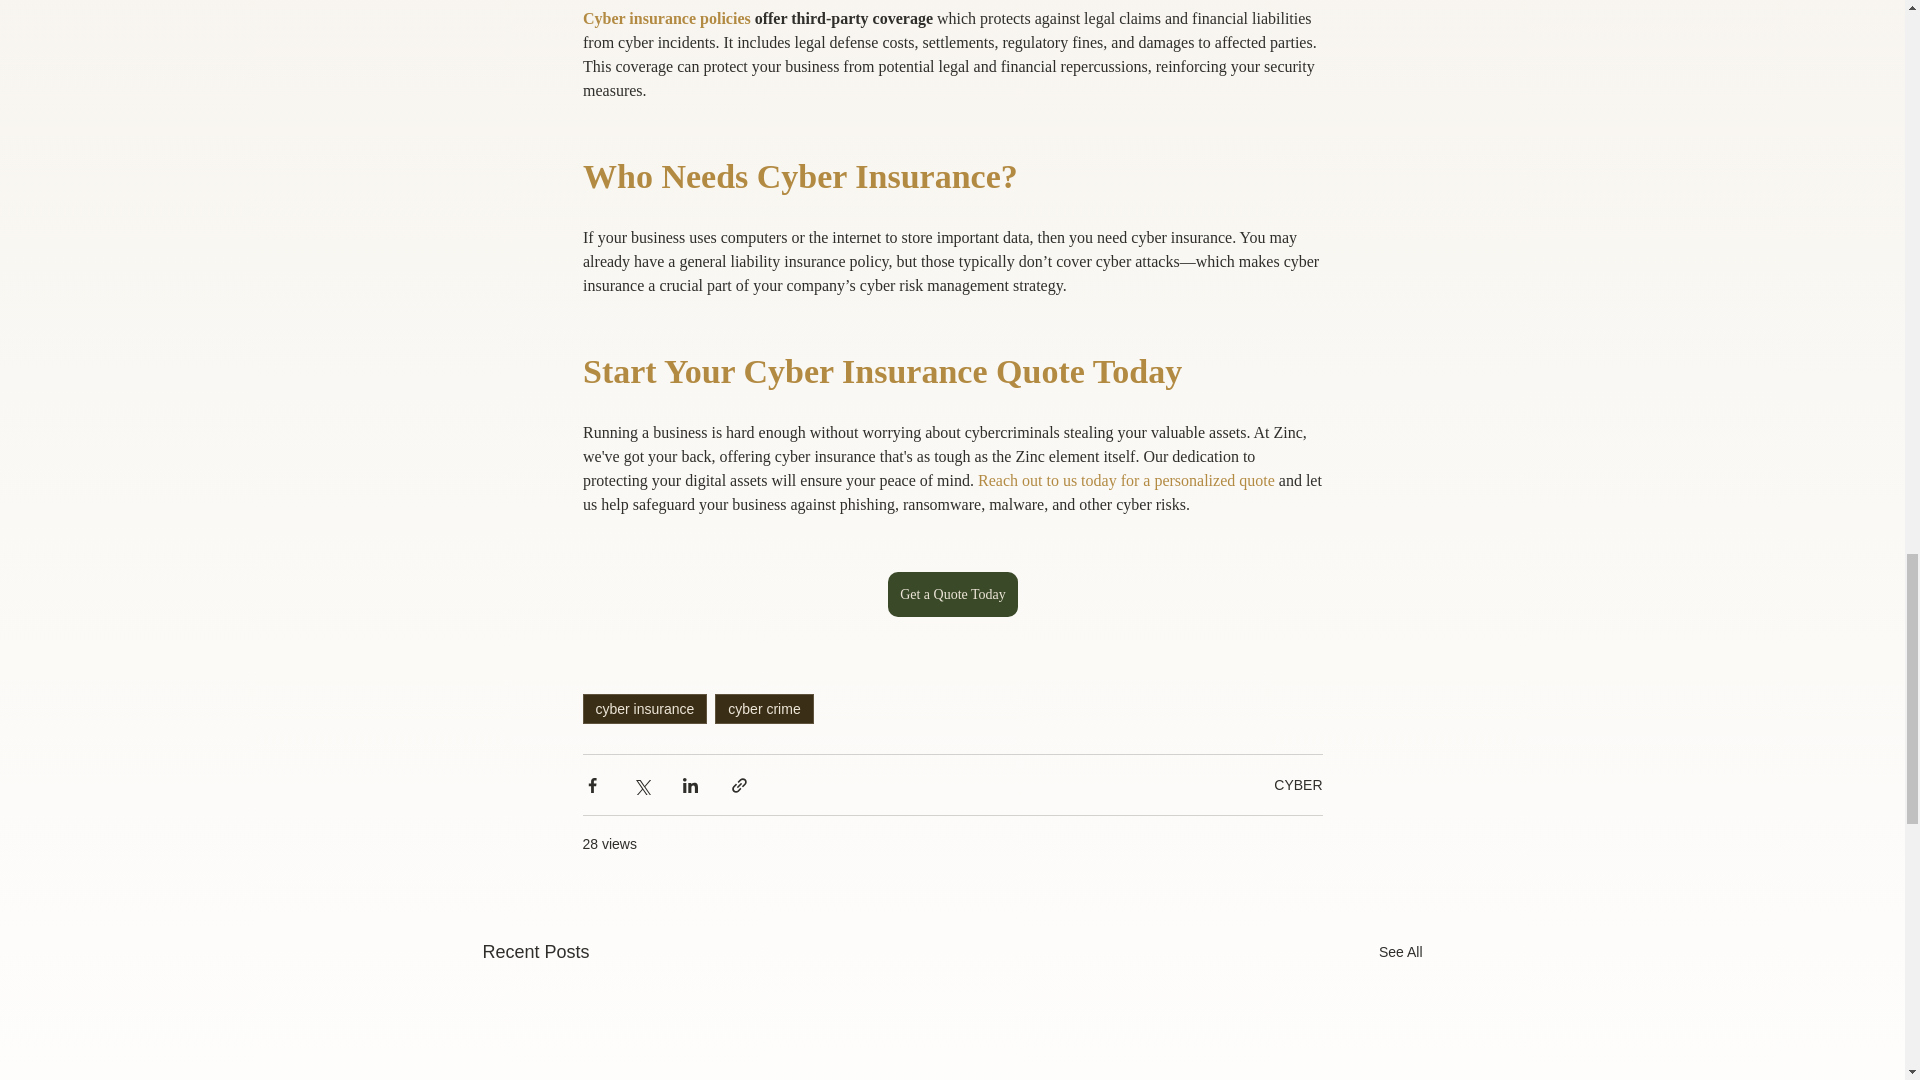  Describe the element at coordinates (952, 594) in the screenshot. I see `Get a Quote Today` at that location.